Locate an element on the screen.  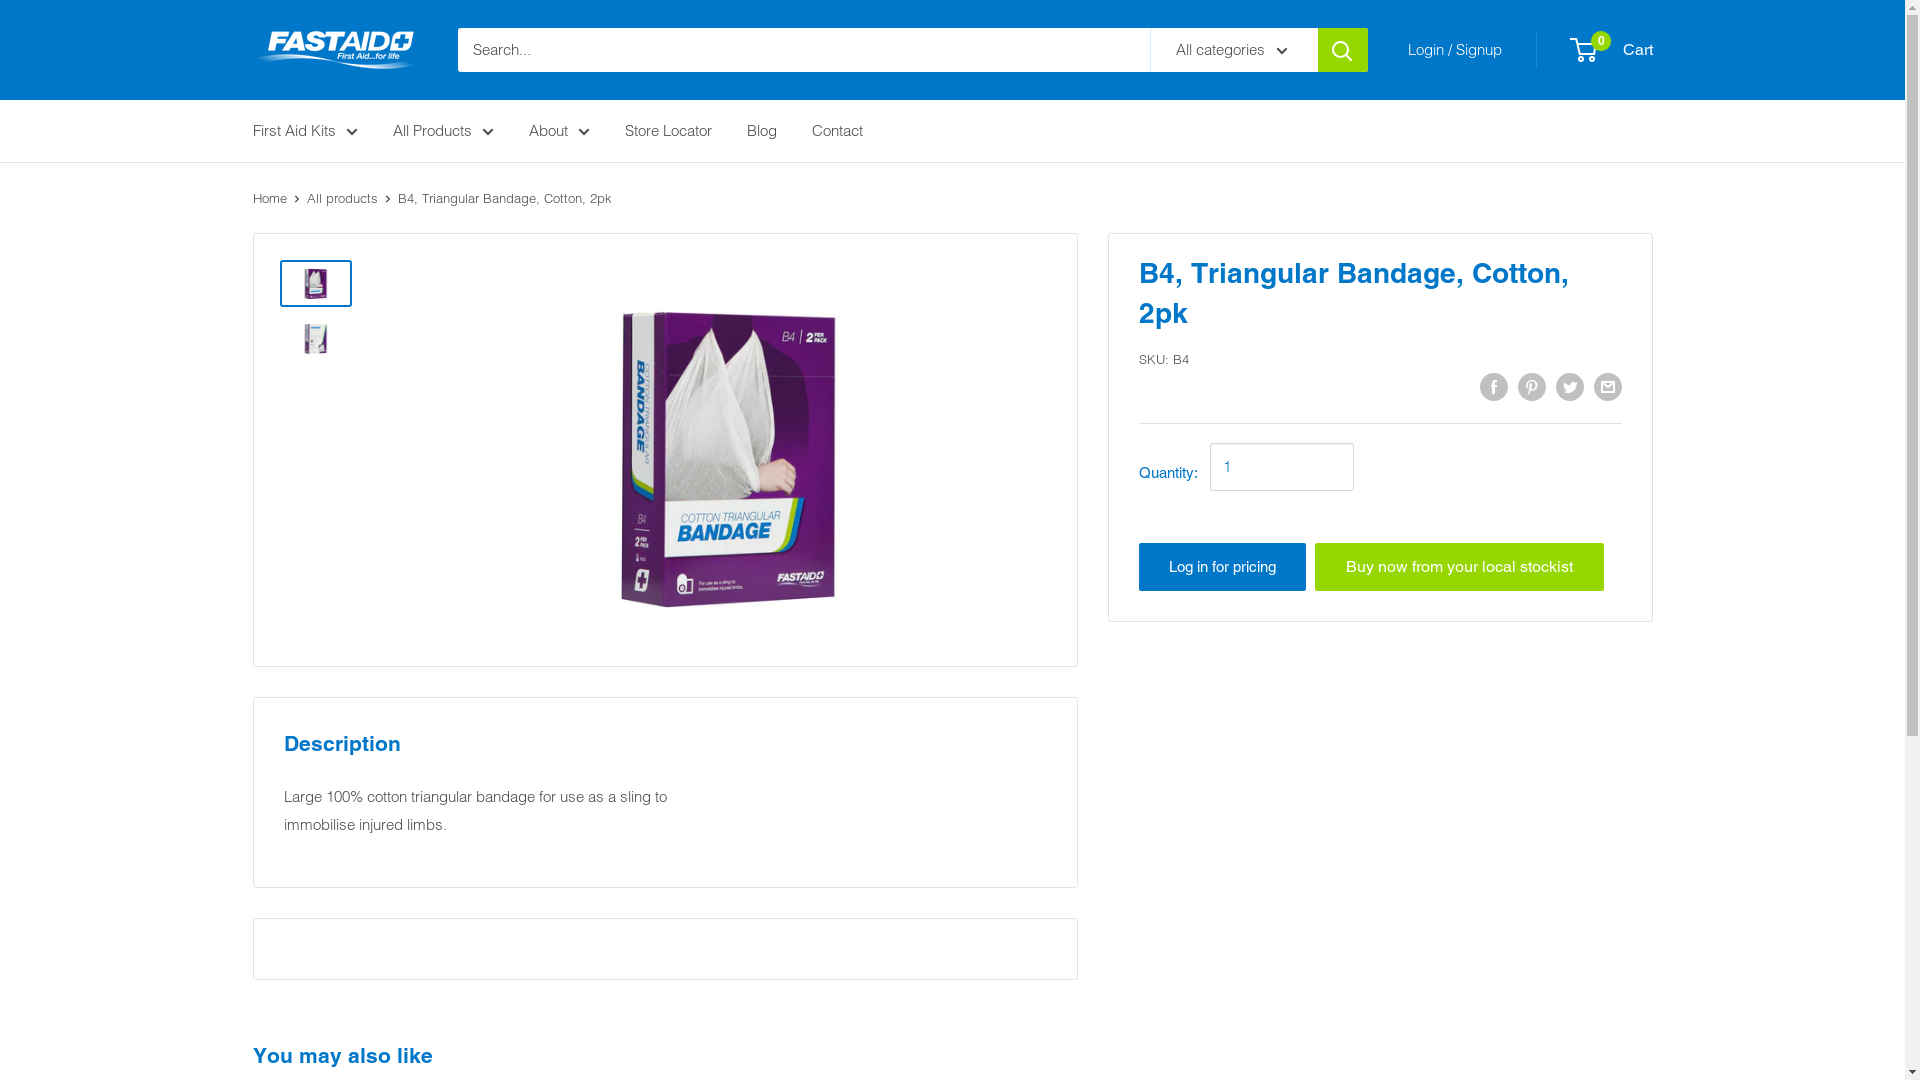
Blog is located at coordinates (761, 131).